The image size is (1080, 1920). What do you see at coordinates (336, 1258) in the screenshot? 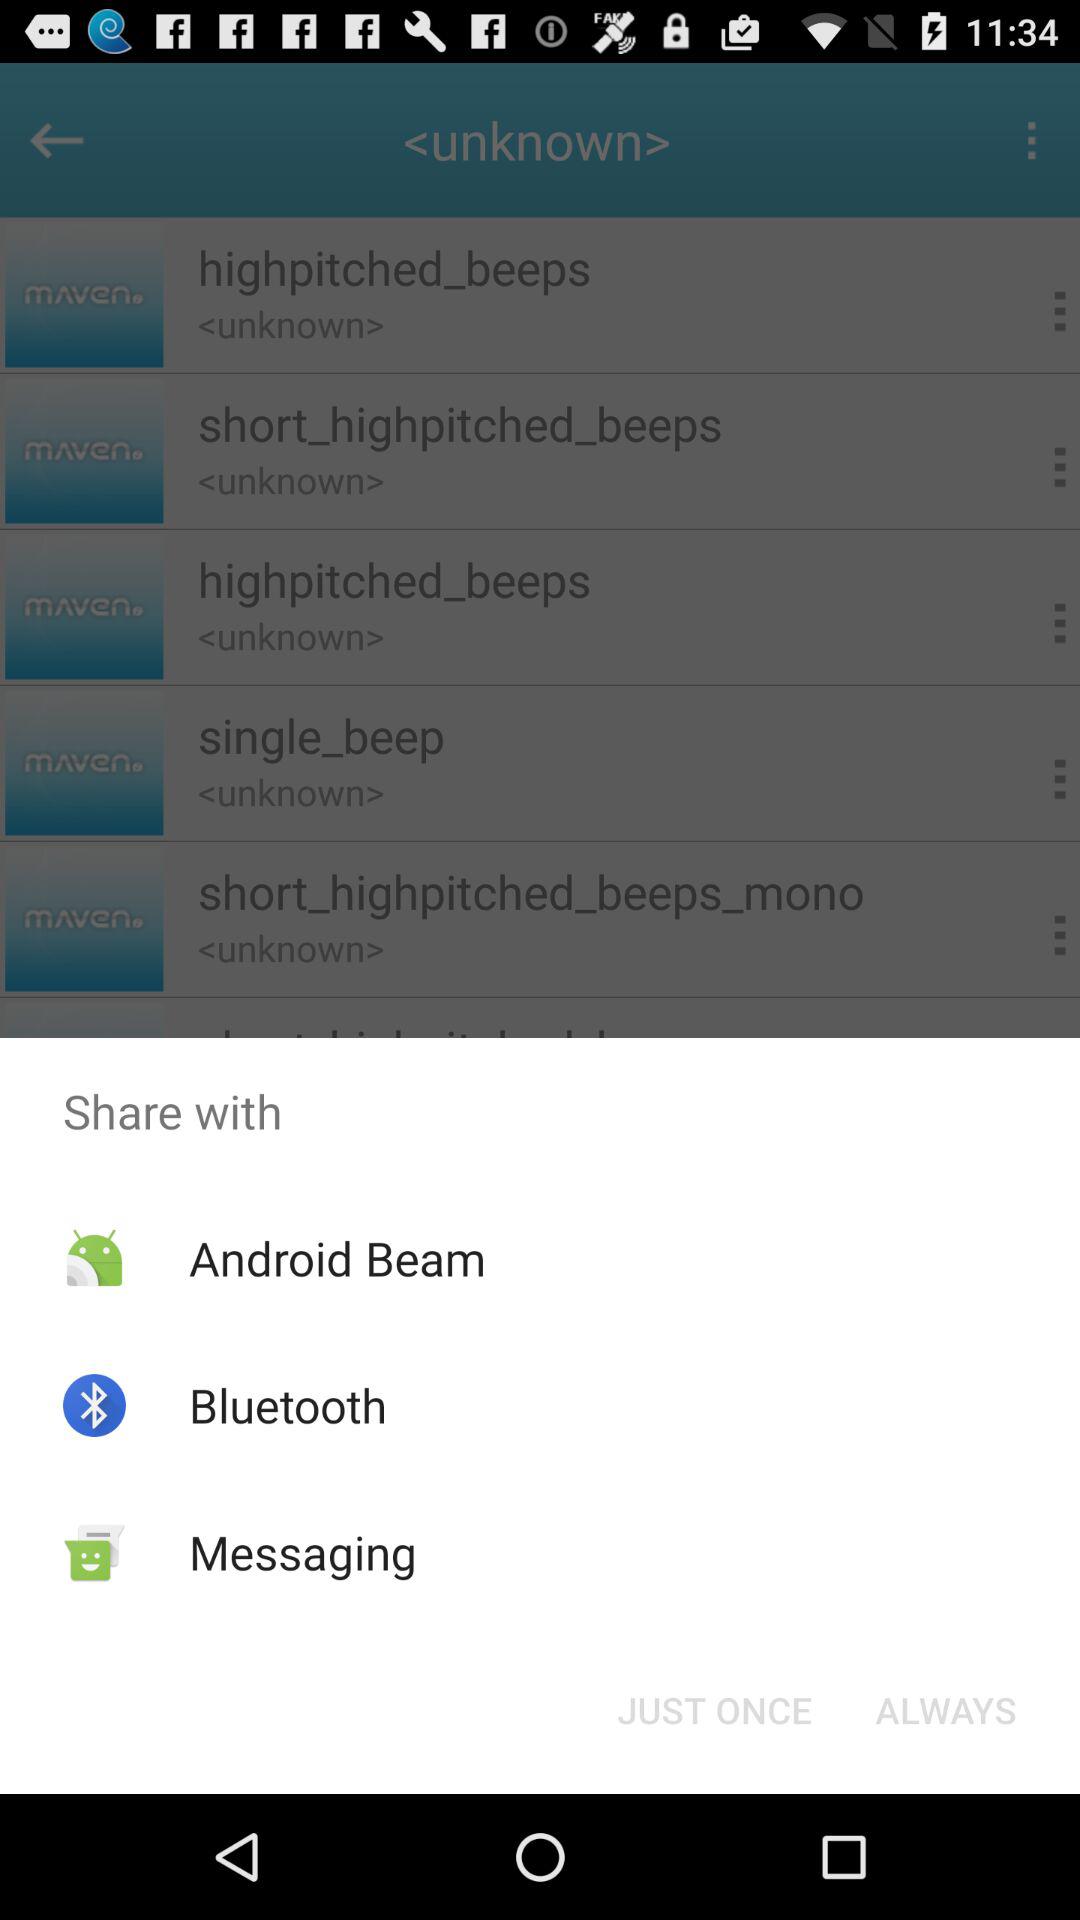
I see `swipe to the android beam icon` at bounding box center [336, 1258].